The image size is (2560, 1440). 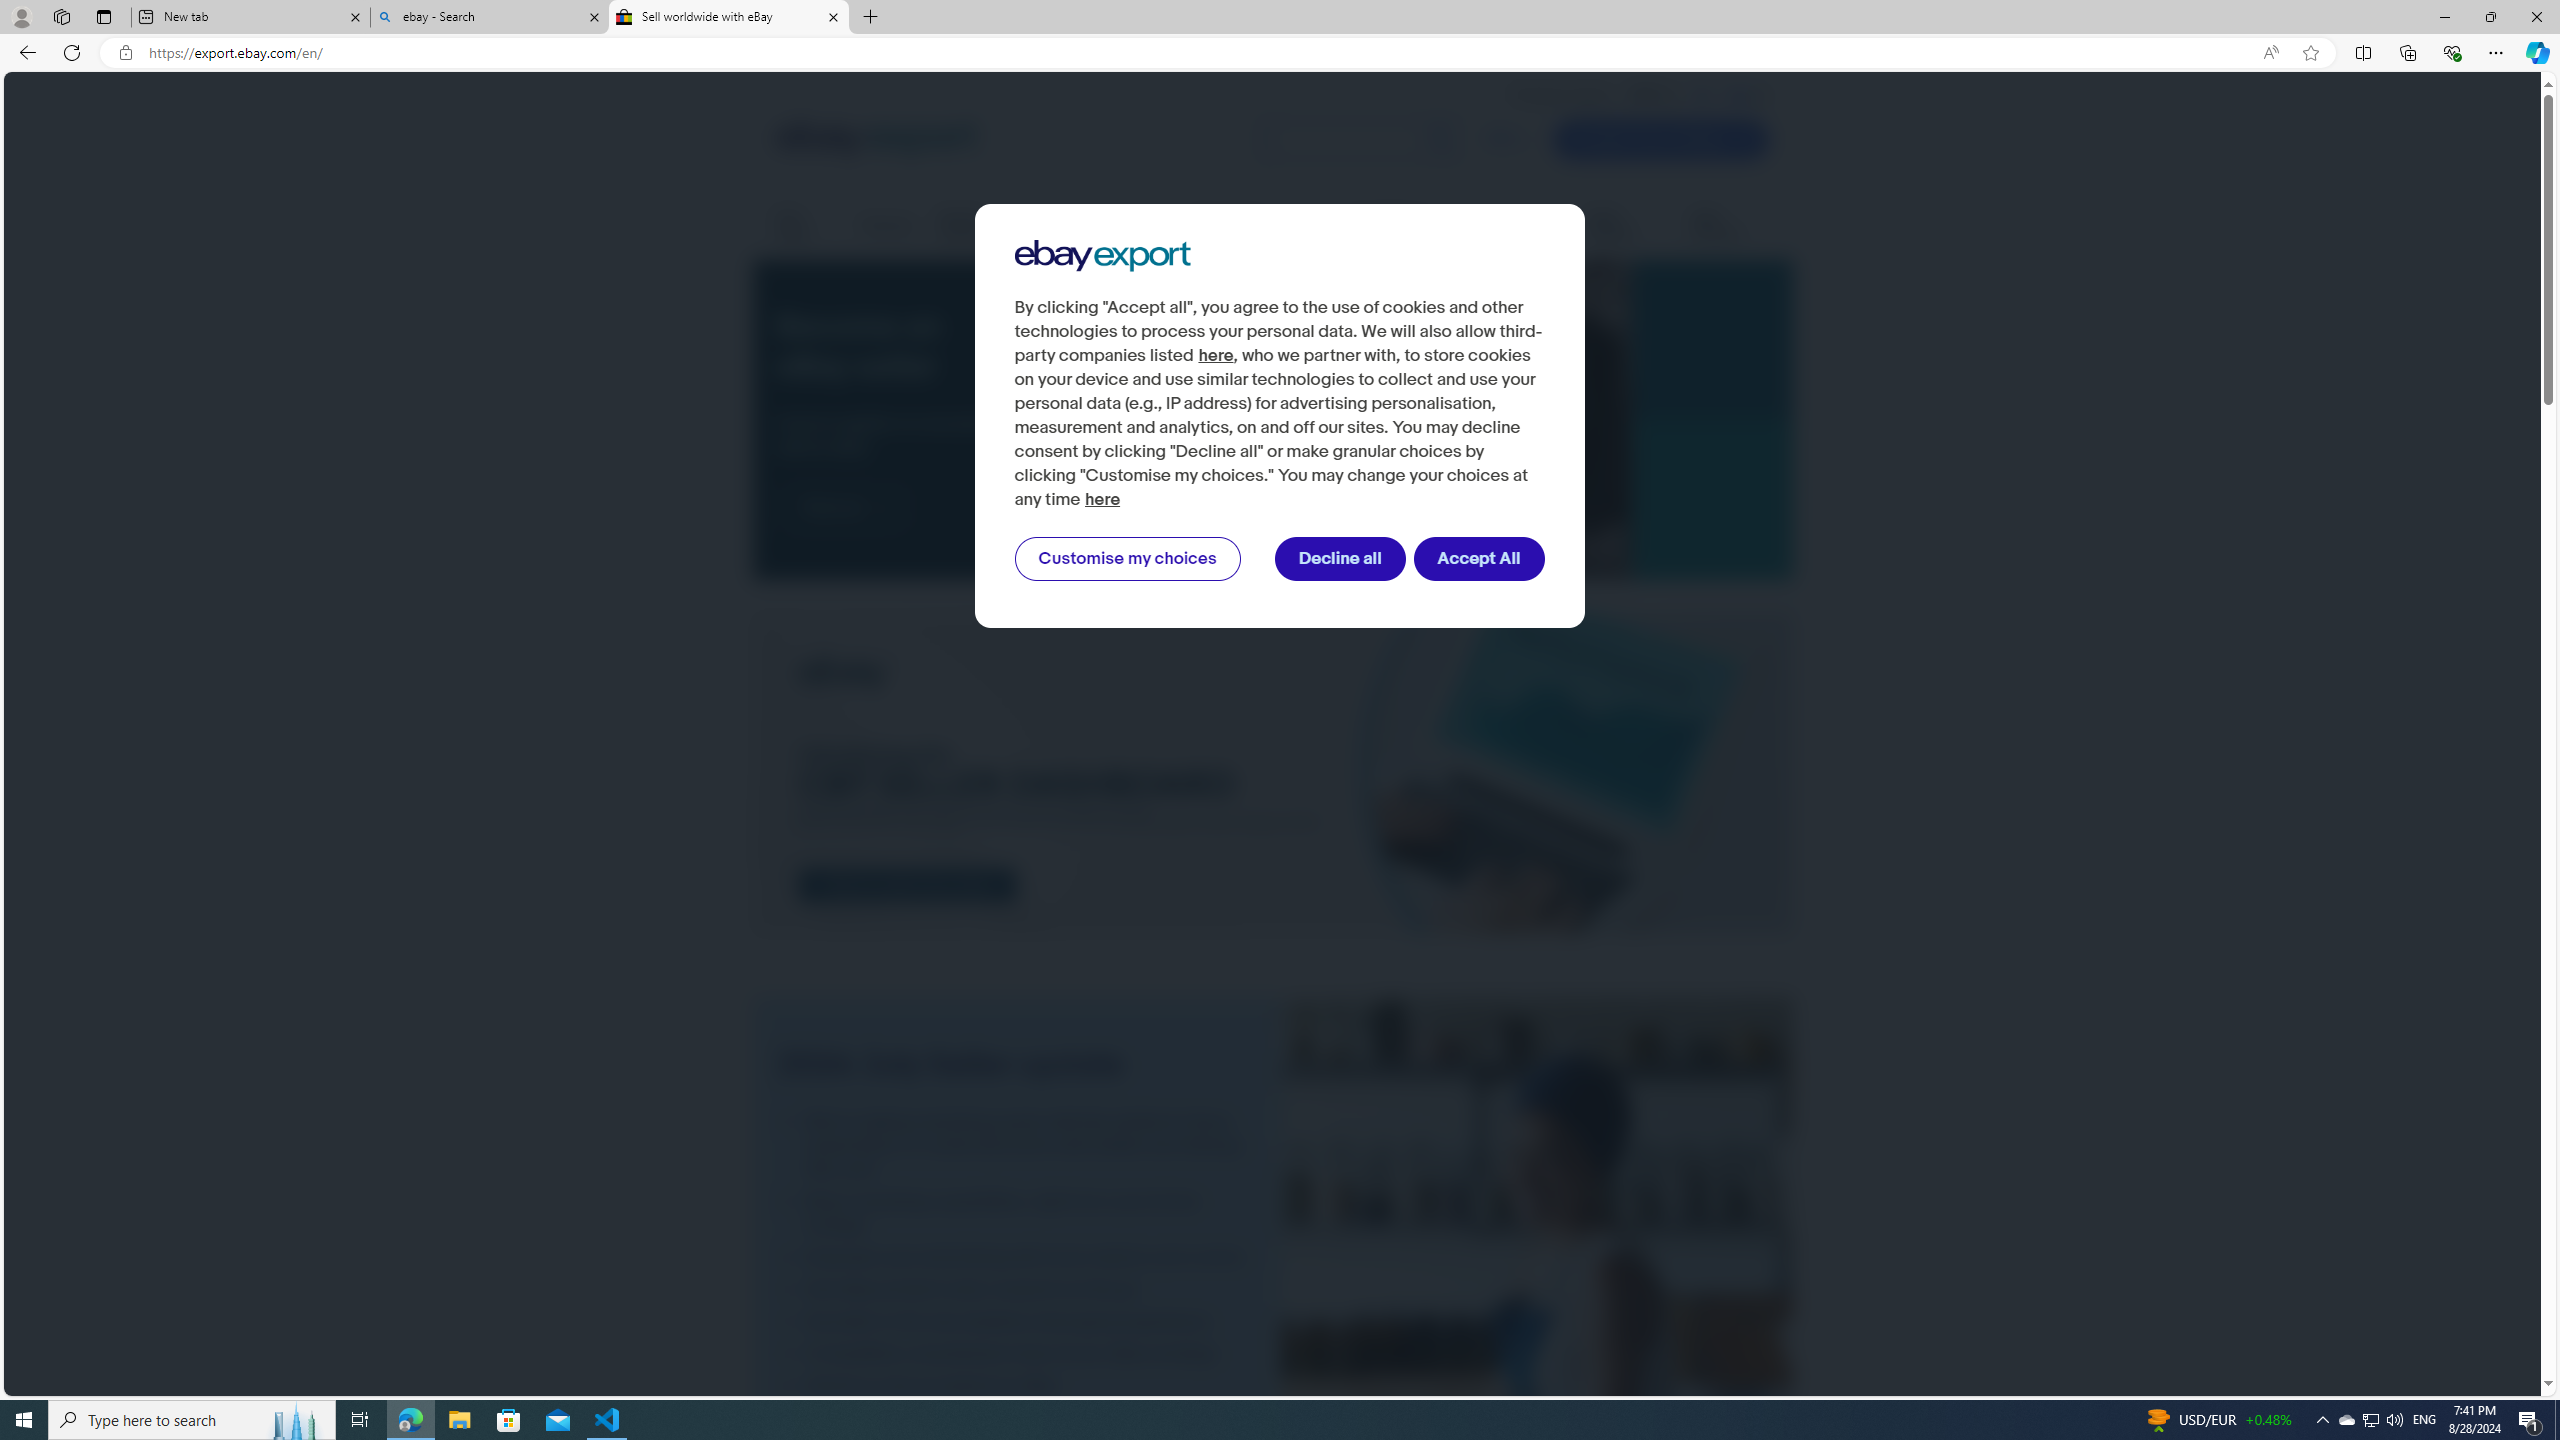 I want to click on eBay Partners, so click(x=1730, y=226).